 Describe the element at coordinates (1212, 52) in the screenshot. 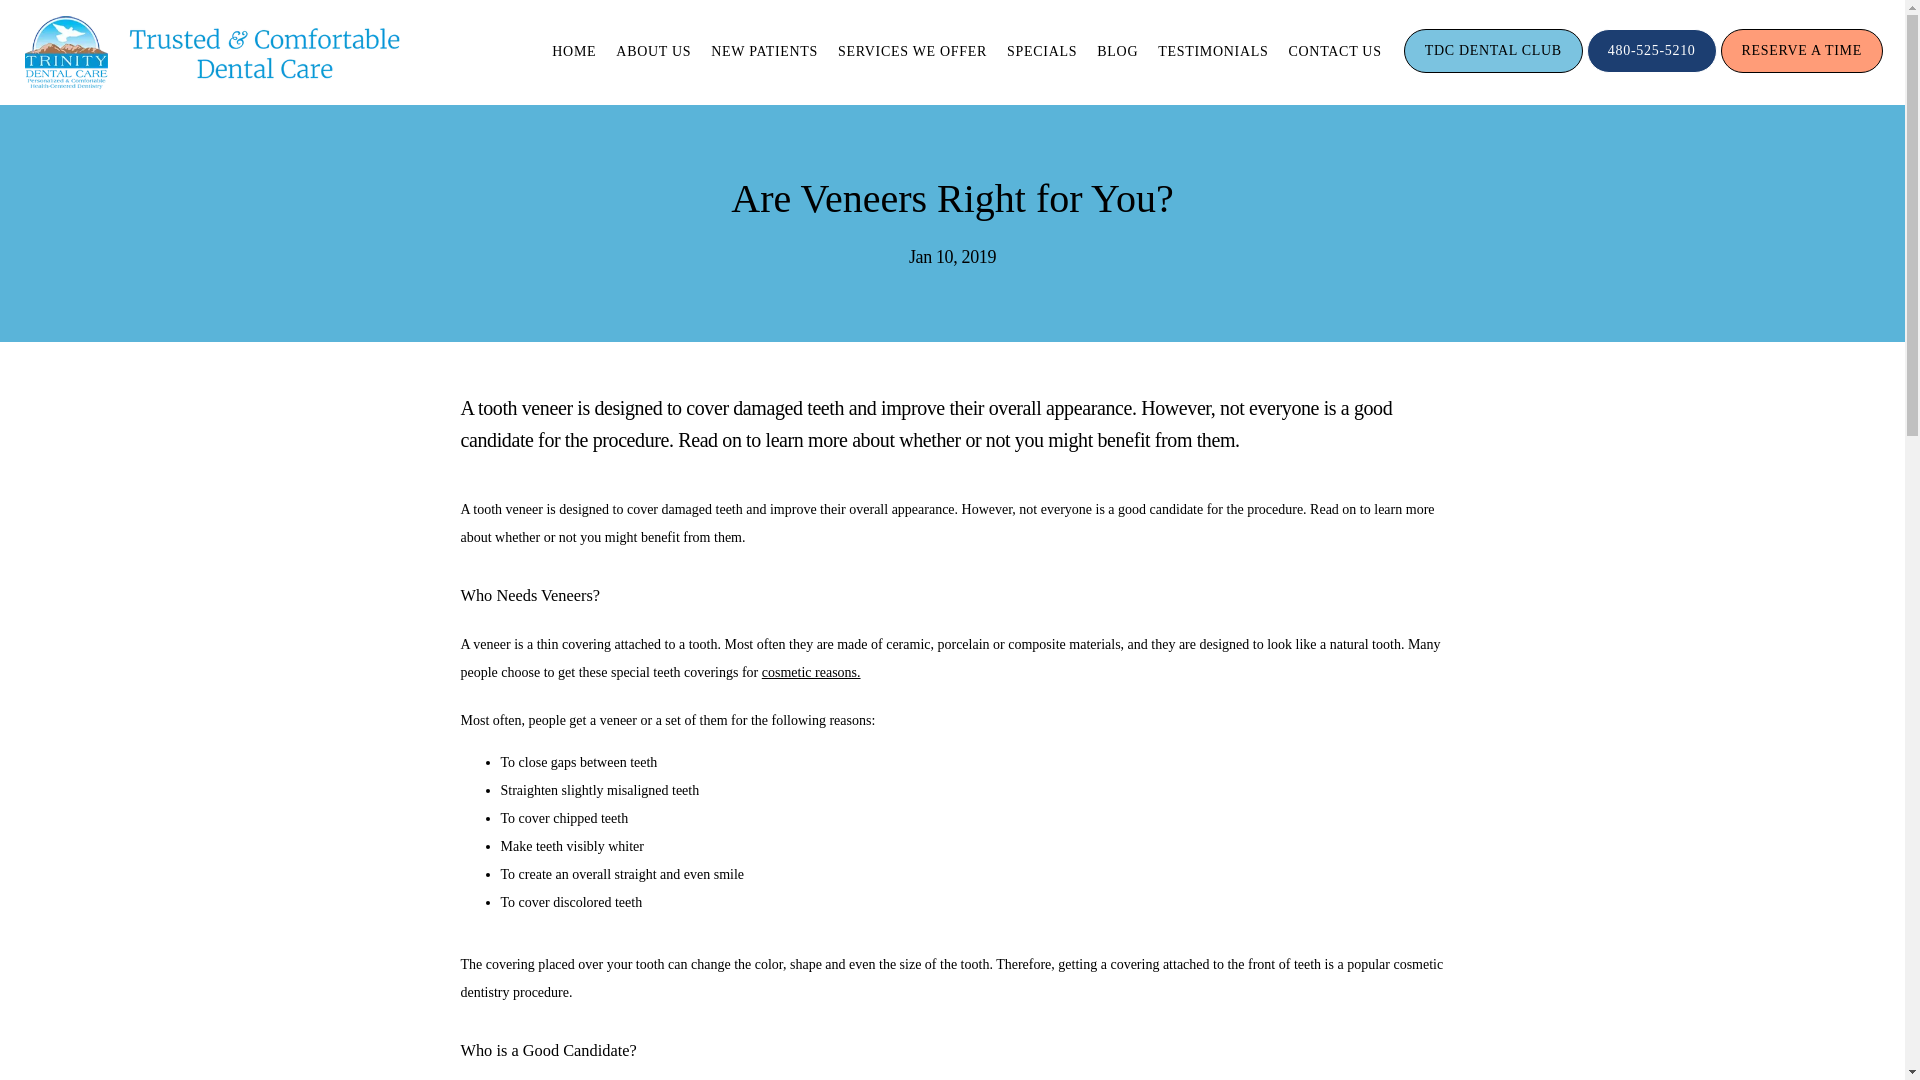

I see `TESTIMONIALS` at that location.